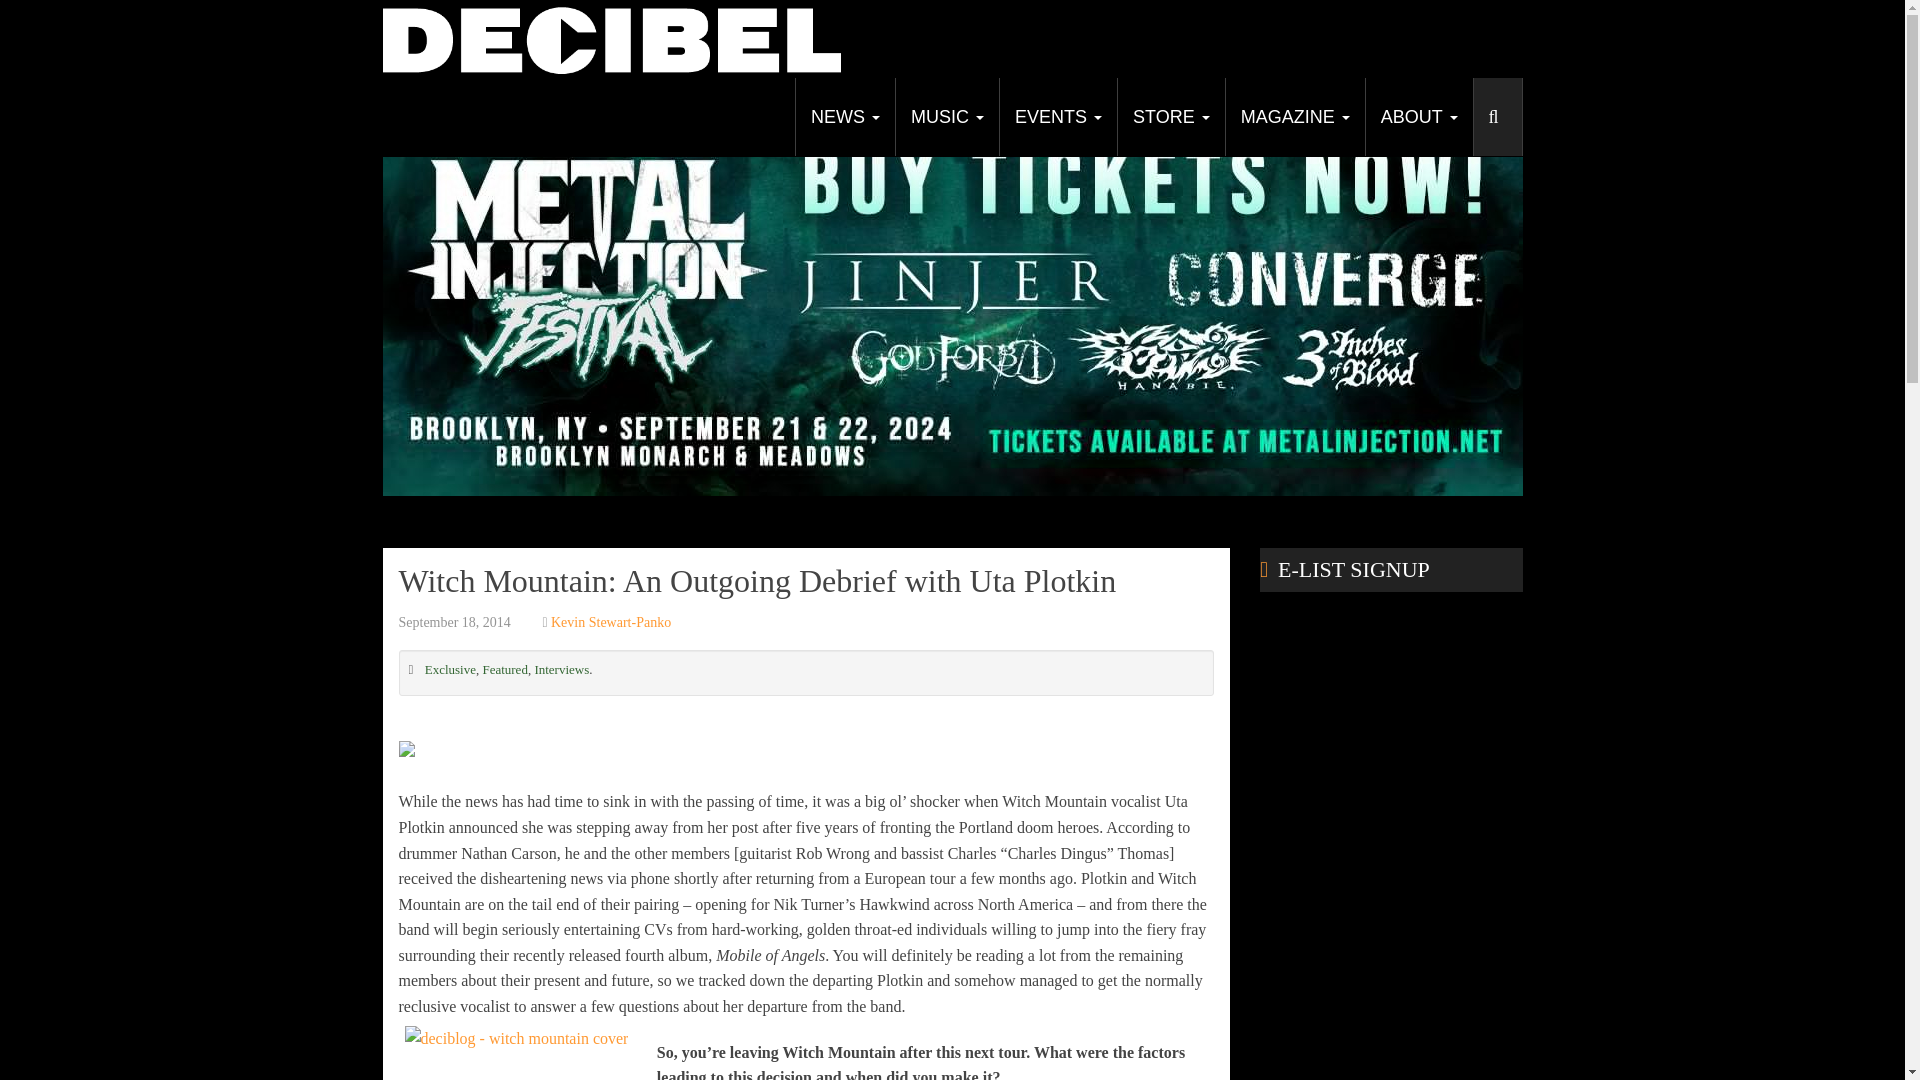  Describe the element at coordinates (1170, 116) in the screenshot. I see `STORE` at that location.